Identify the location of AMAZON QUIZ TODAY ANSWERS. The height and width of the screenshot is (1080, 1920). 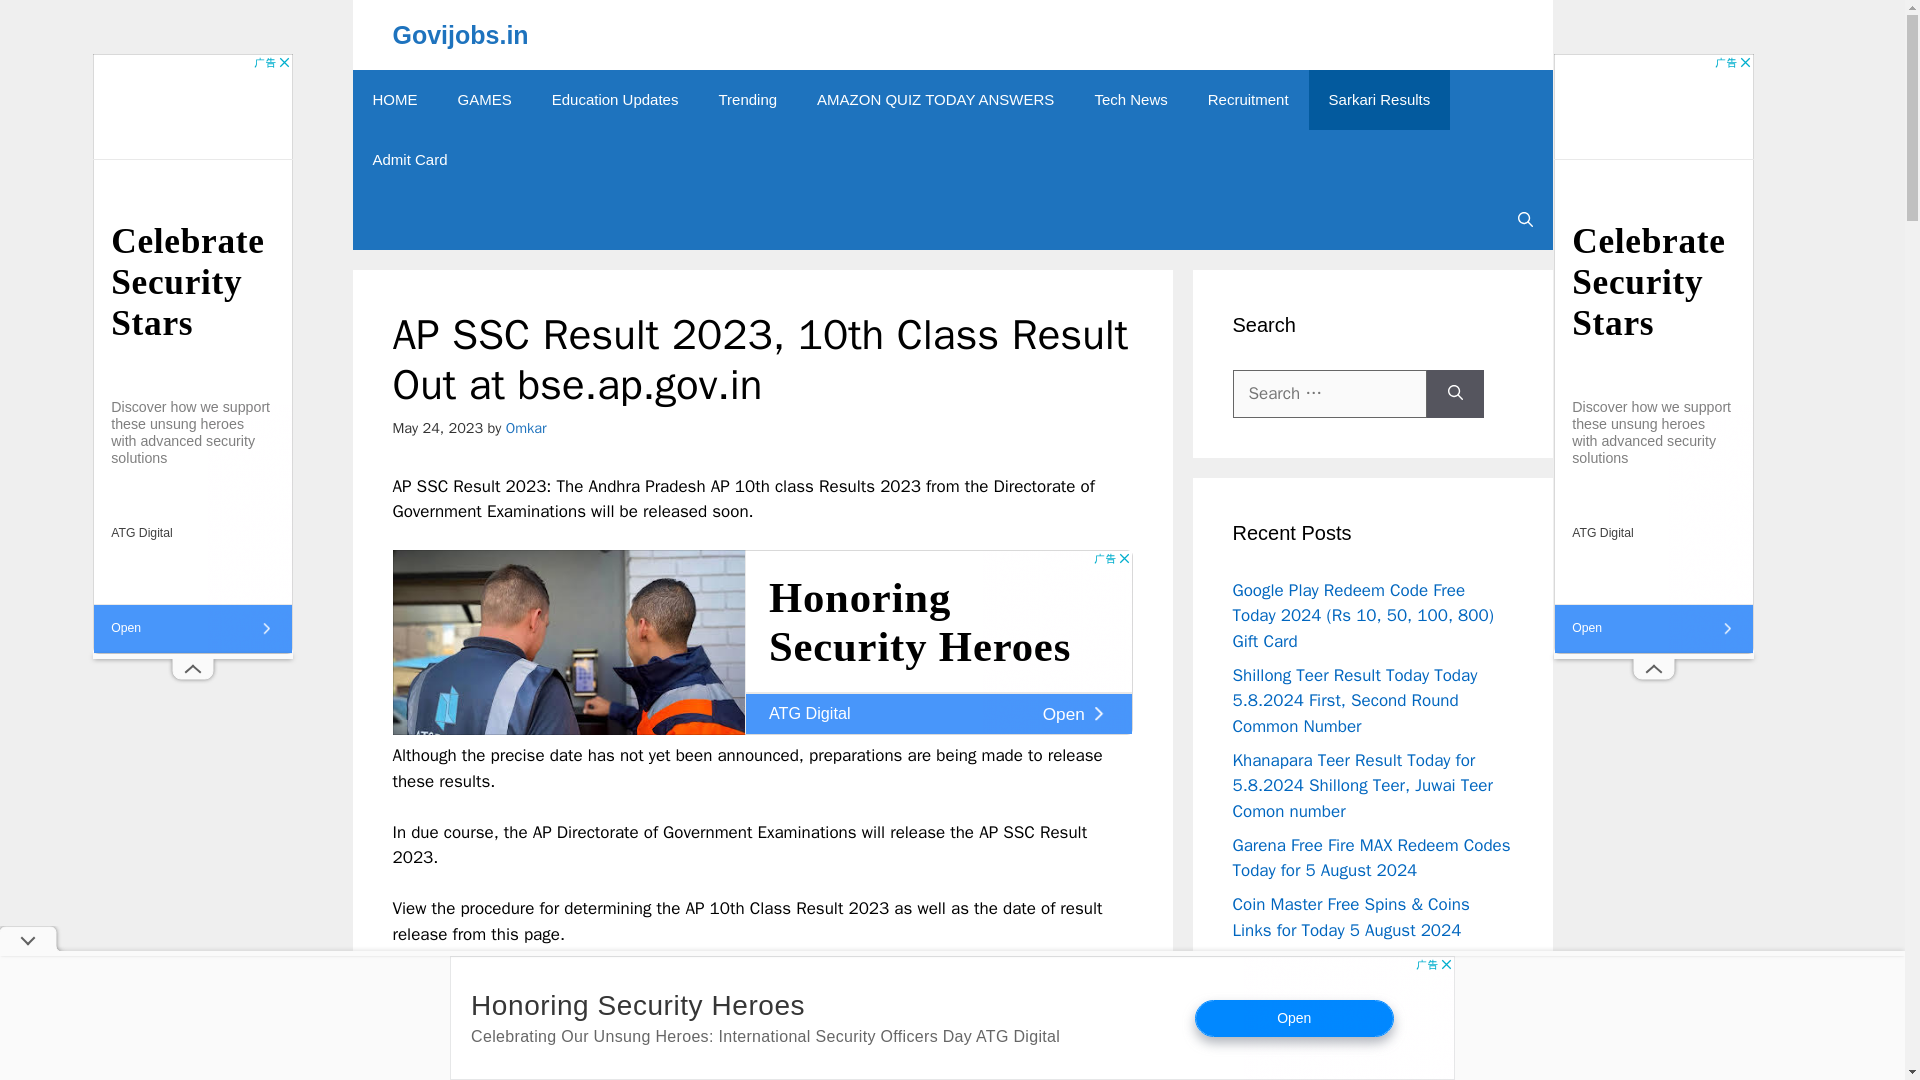
(934, 100).